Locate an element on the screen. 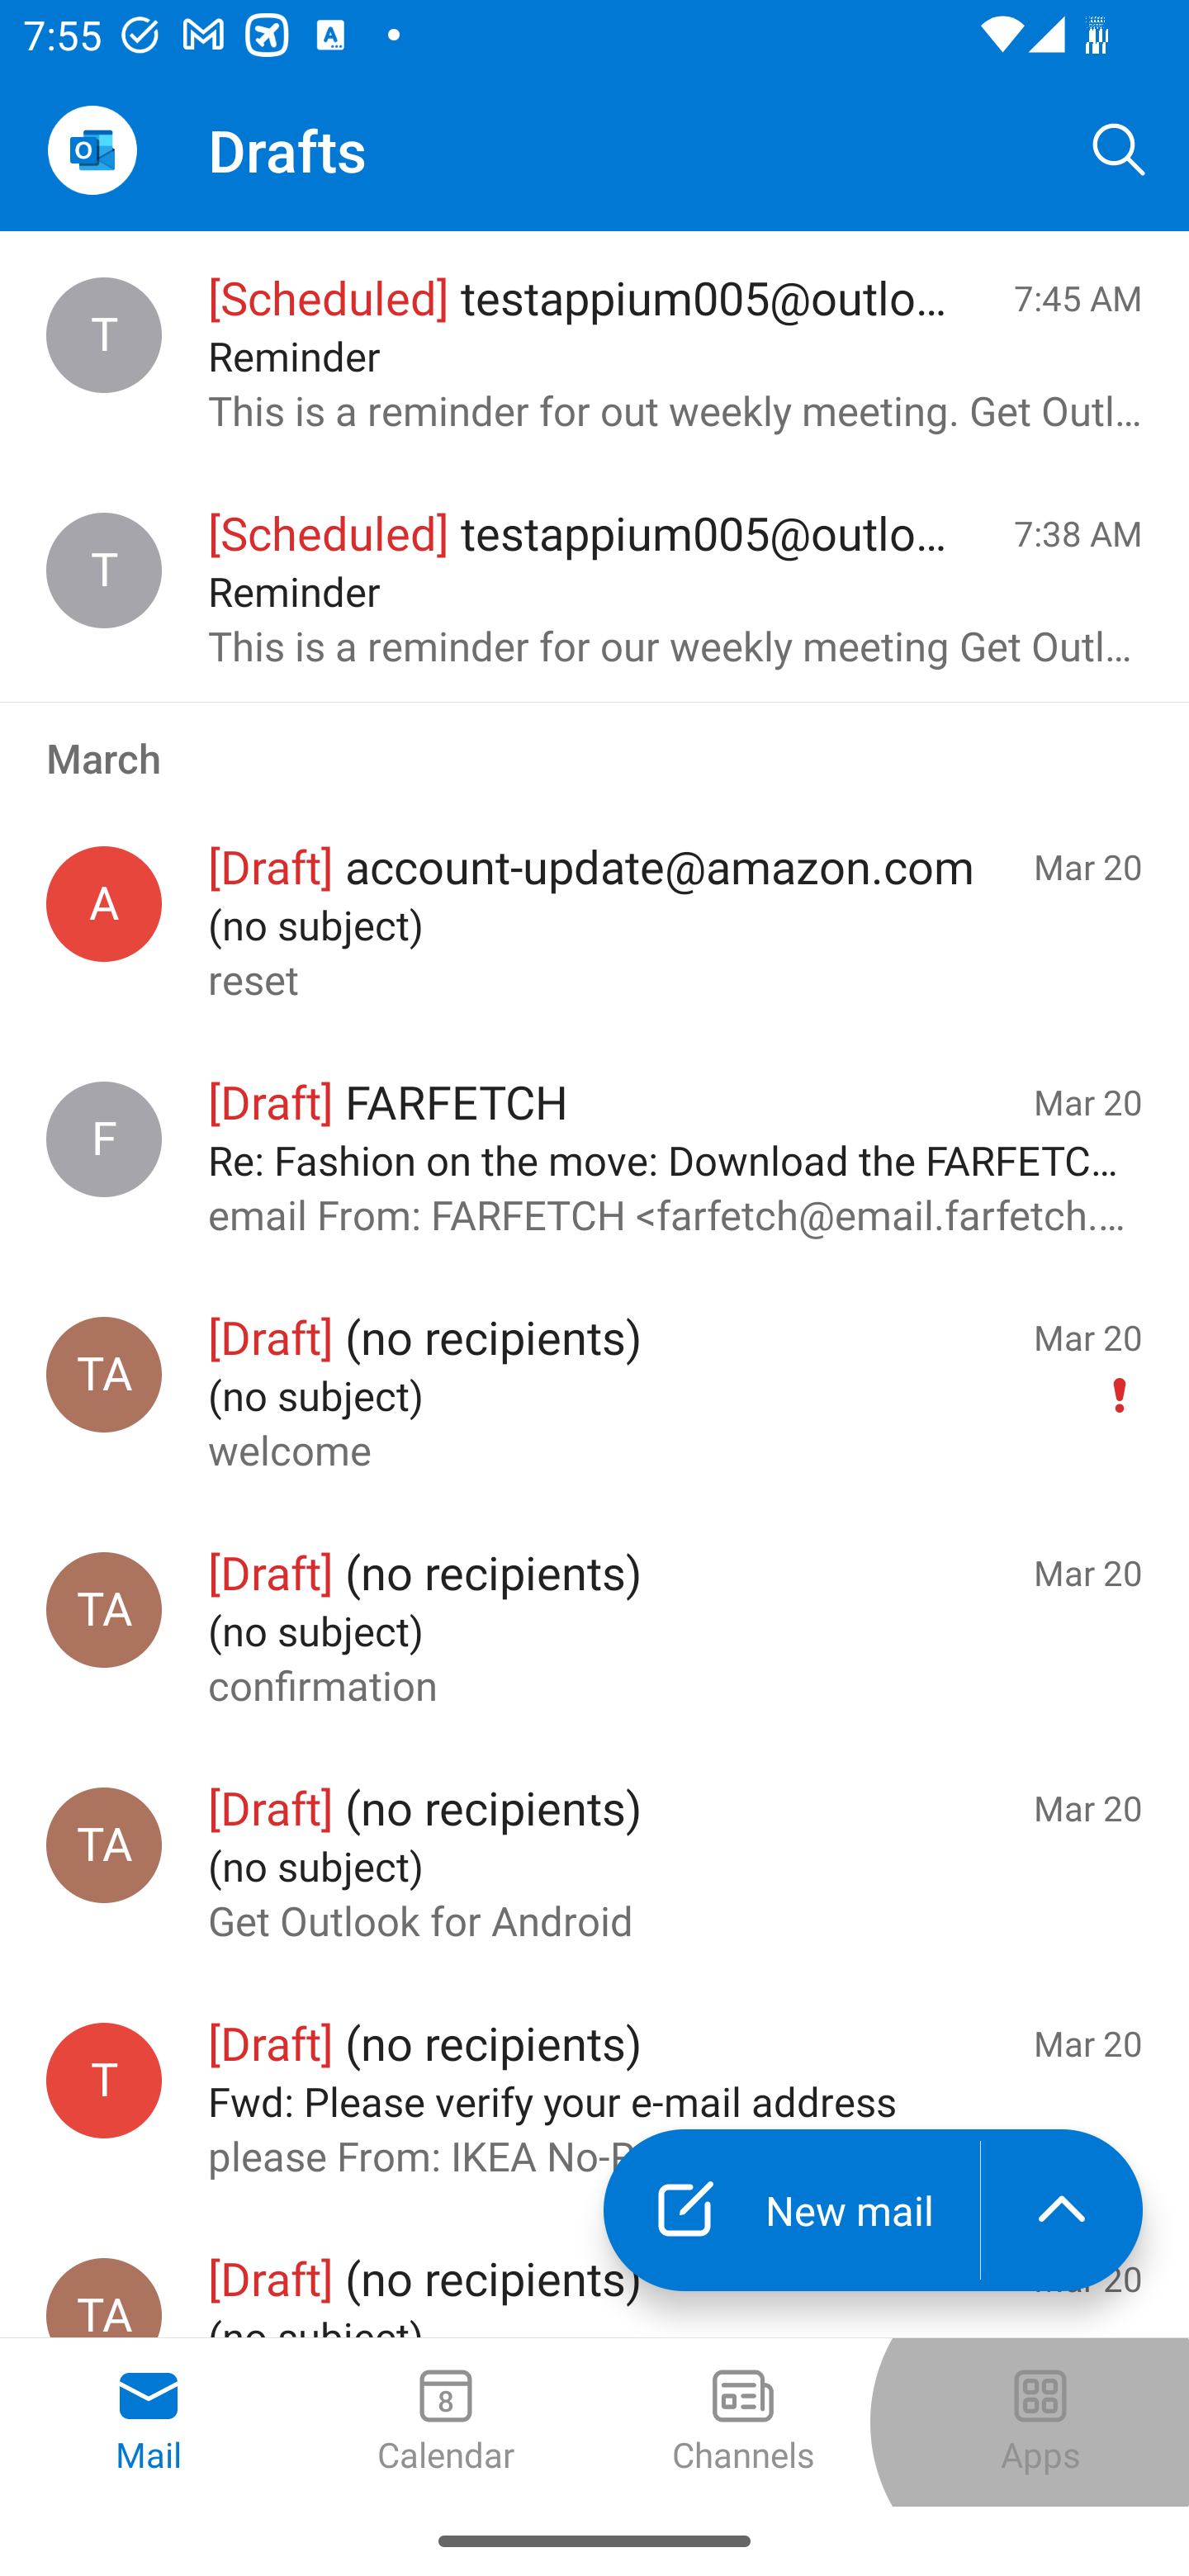 This screenshot has width=1189, height=2576. launch the extended action menu is located at coordinates (1062, 2209).